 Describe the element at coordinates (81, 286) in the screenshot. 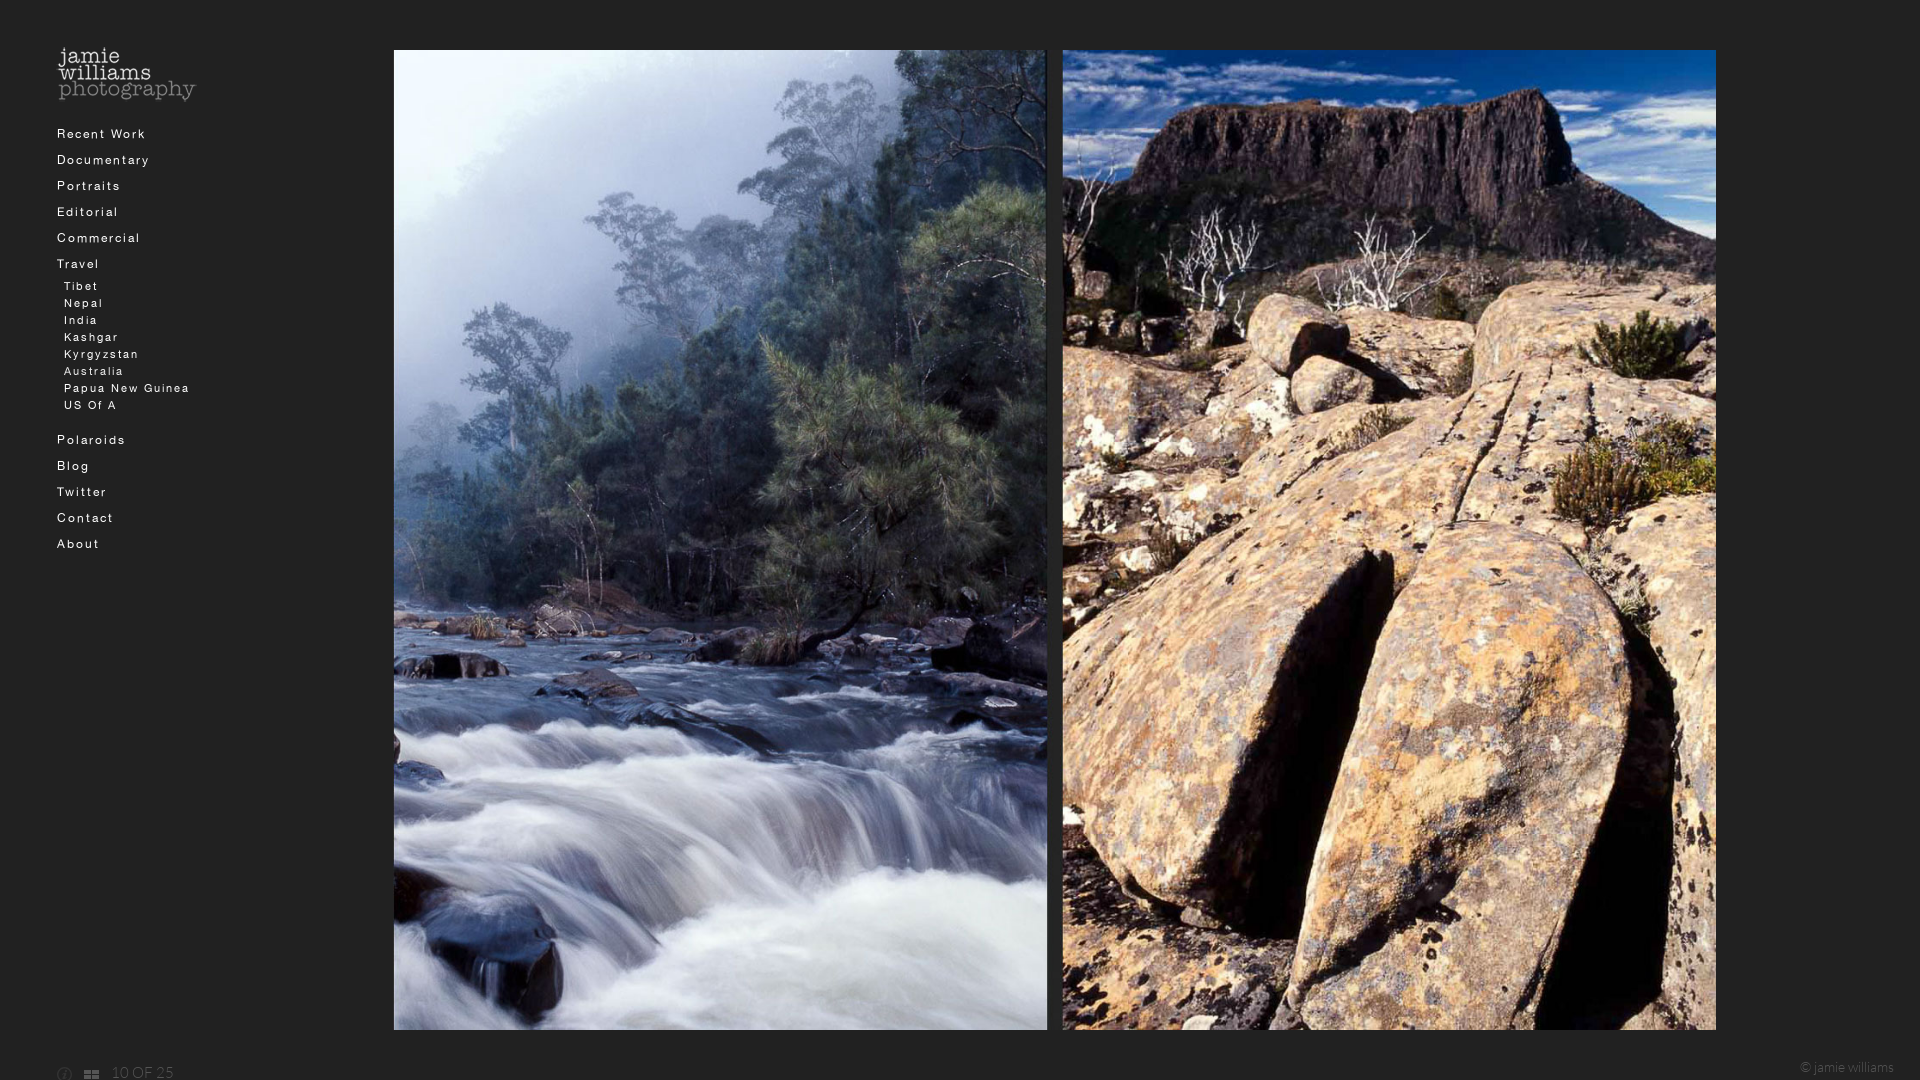

I see `Tibet` at that location.